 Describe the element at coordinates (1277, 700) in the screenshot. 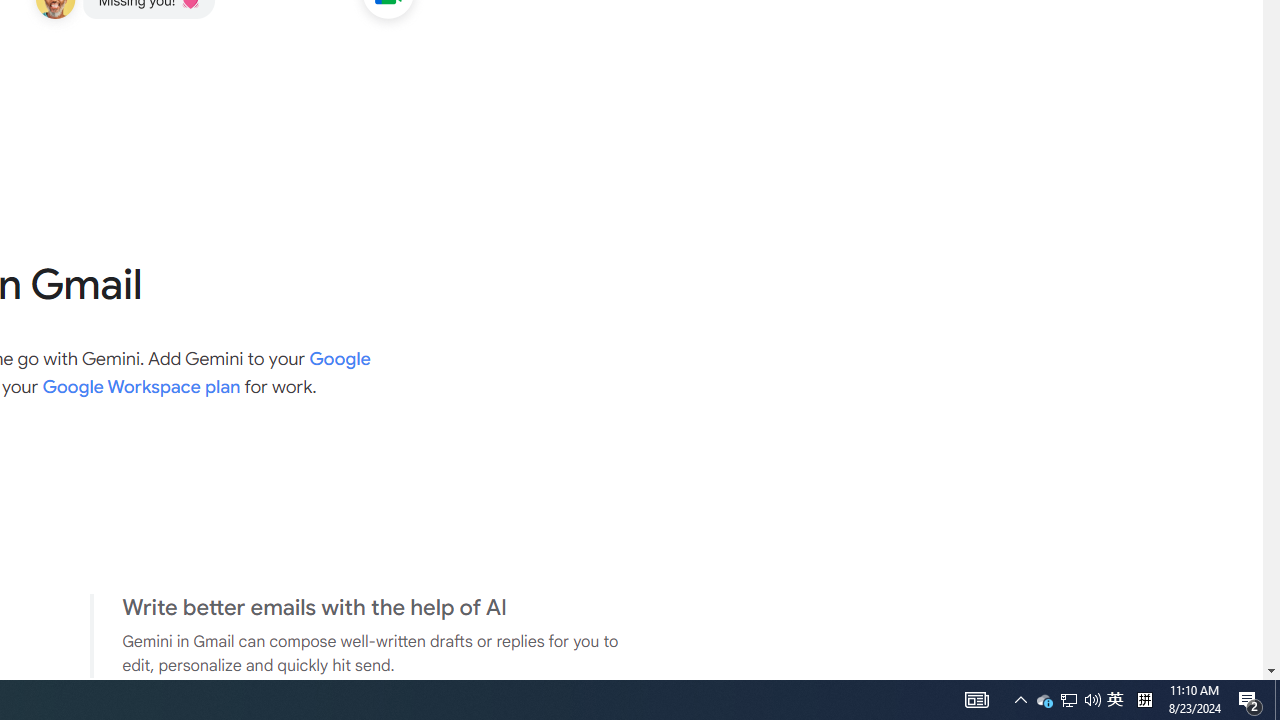

I see `Notification Chevron` at that location.